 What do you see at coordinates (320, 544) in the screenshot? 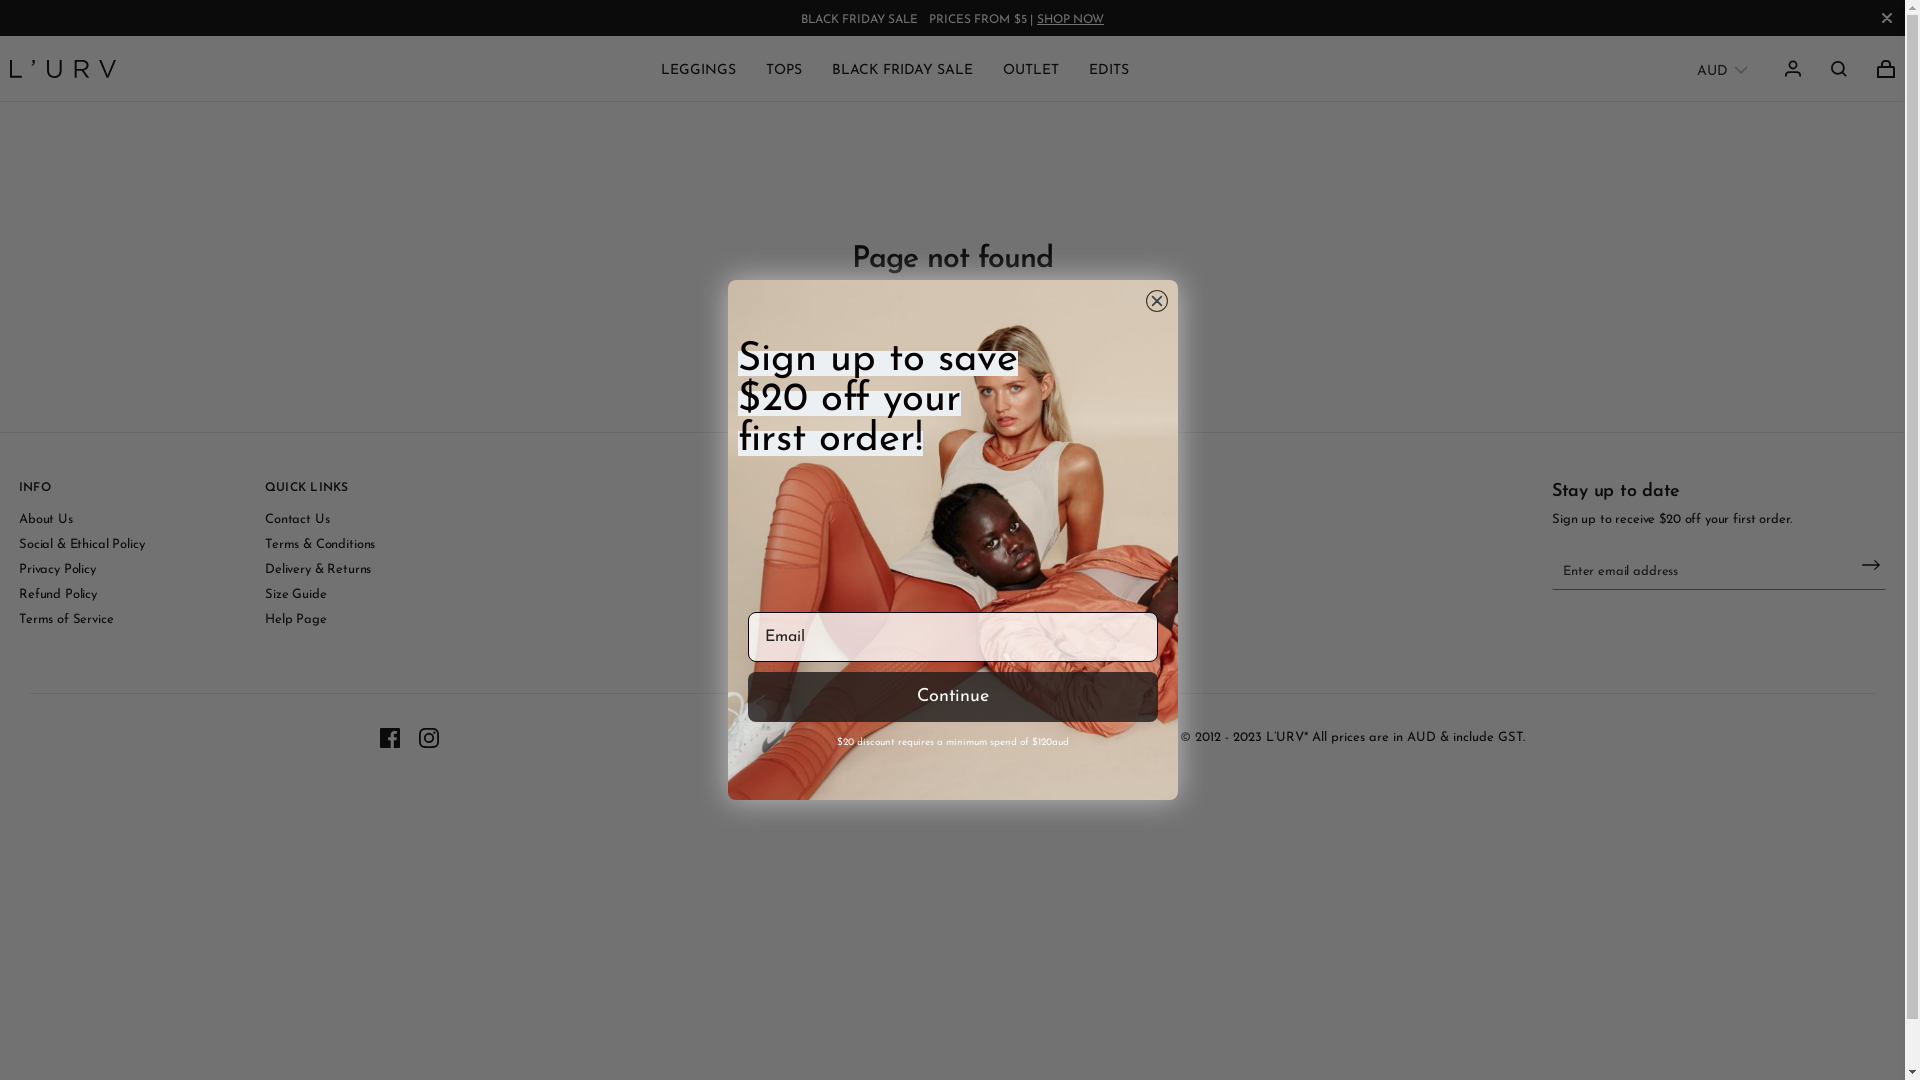
I see `Terms & Conditions` at bounding box center [320, 544].